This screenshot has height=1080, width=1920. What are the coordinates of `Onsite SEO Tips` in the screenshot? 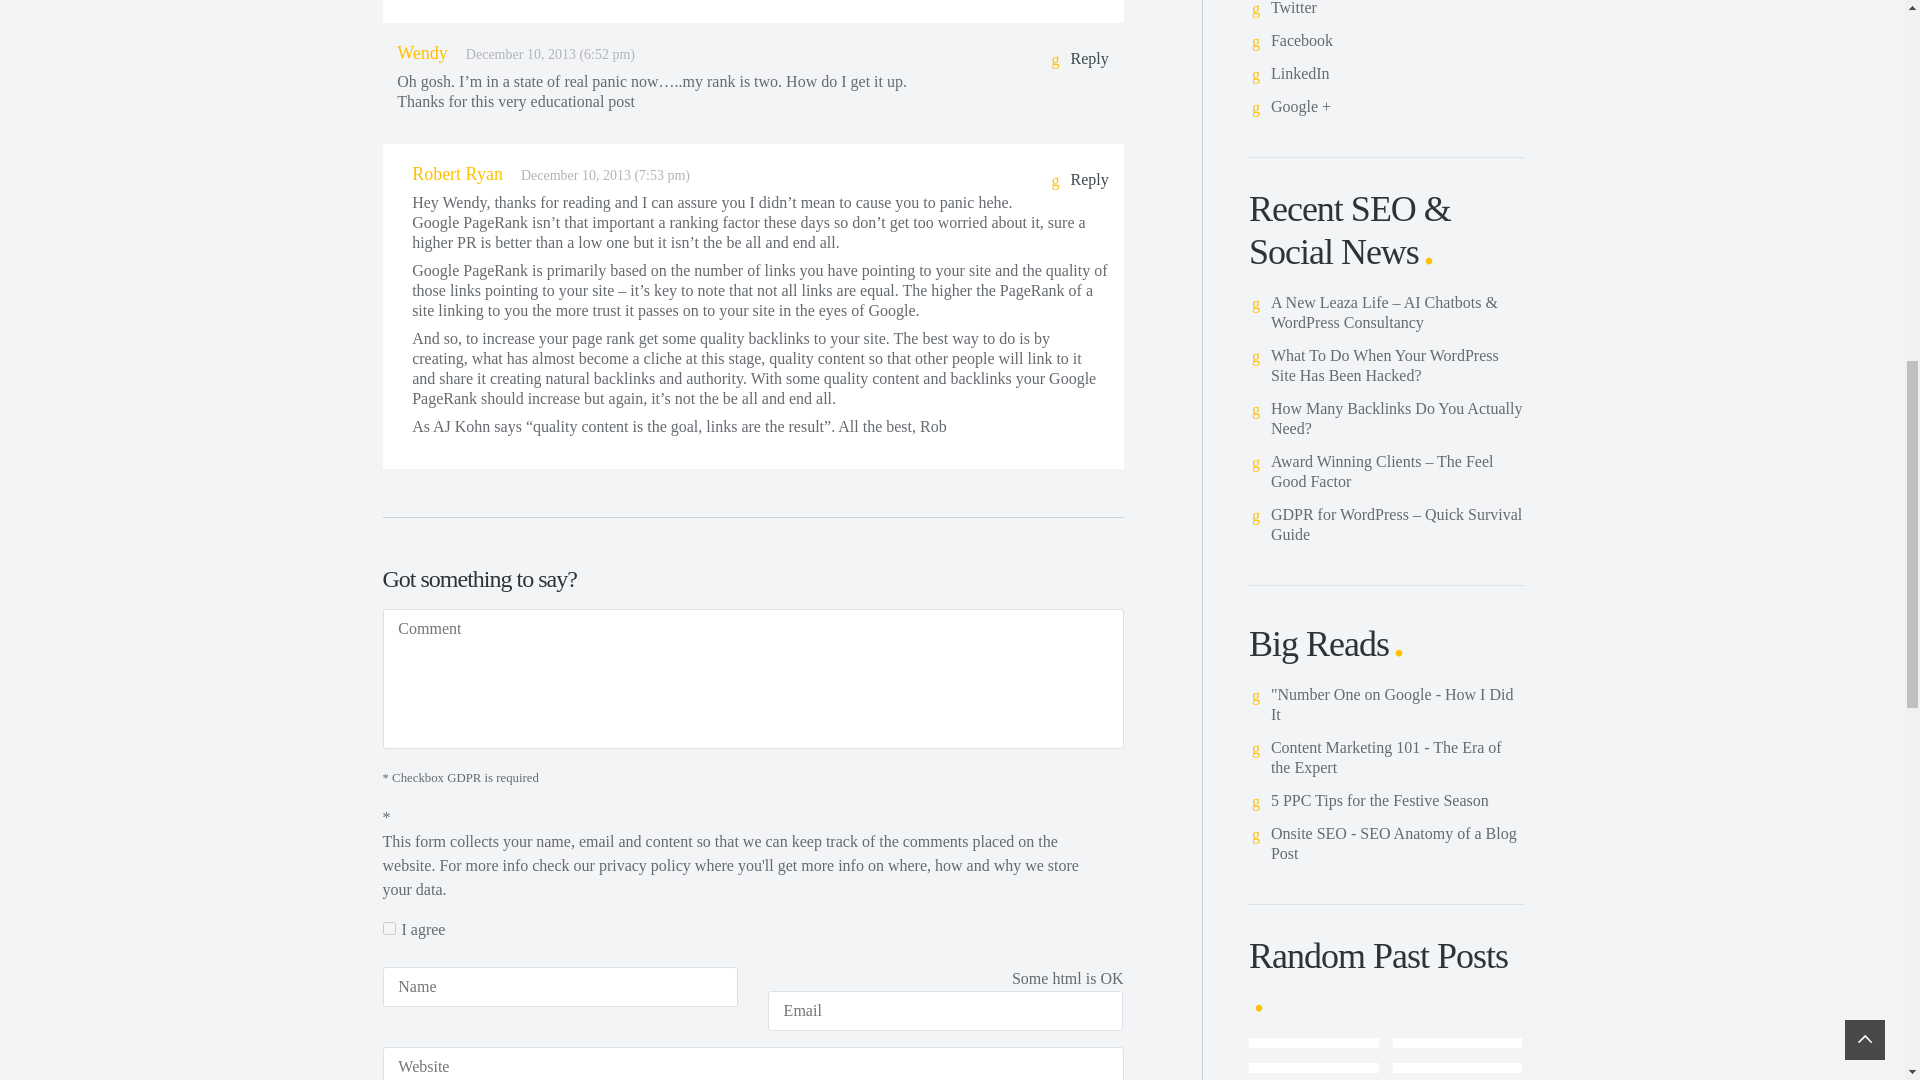 It's located at (1394, 843).